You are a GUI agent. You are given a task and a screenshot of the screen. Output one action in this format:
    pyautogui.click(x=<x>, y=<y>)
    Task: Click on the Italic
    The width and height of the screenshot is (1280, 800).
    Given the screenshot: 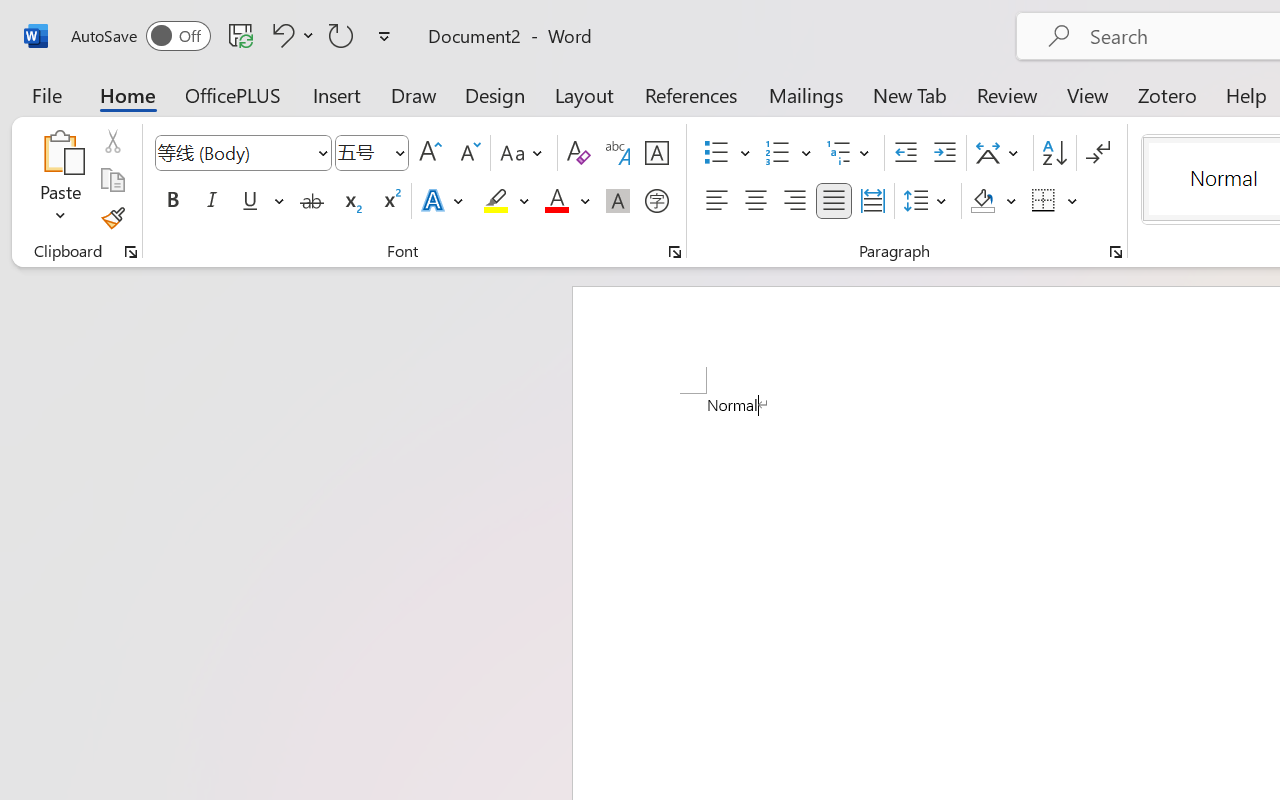 What is the action you would take?
    pyautogui.click(x=212, y=201)
    